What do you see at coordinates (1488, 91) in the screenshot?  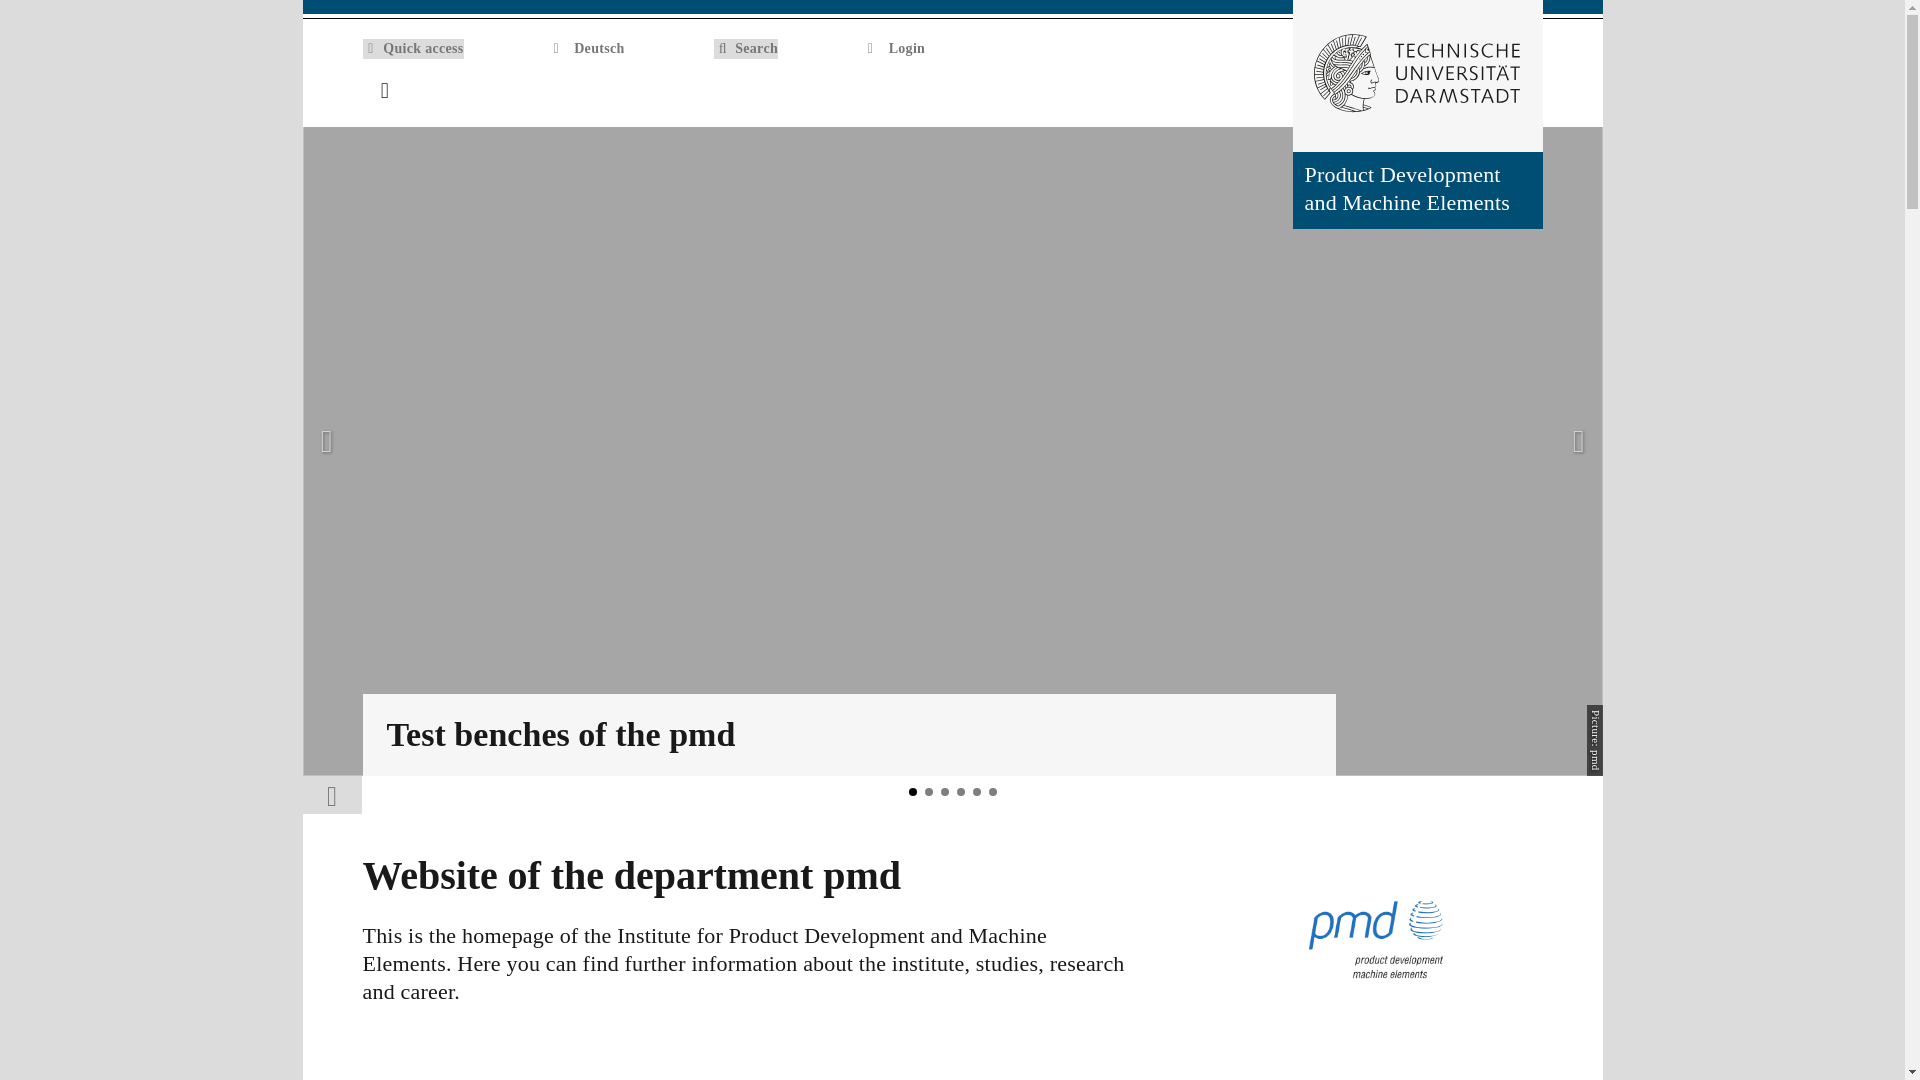 I see `Open search panel` at bounding box center [1488, 91].